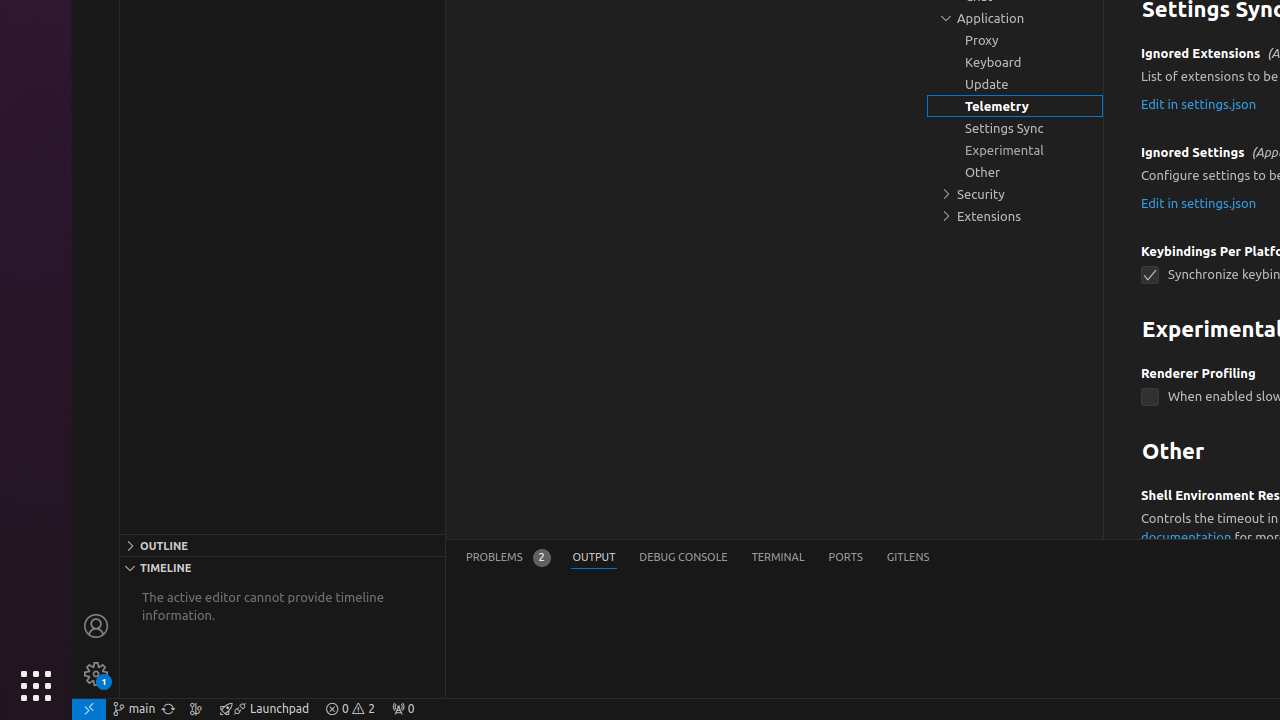 The height and width of the screenshot is (720, 1280). What do you see at coordinates (264, 709) in the screenshot?
I see `rocket gitlens-unplug Launchpad, GitLens Launchpad ᴘʀᴇᴠɪᴇᴡ    &mdash;    [$(question)](command:gitlens.launchpad.indicator.action?%22info%22 "What is this?") [$(gear)](command:workbench.action.openSettings?%22gitlens.launchpad%22 "Settings")  |  [$(circle-slash) Hide](command:gitlens.launchpad.indicator.action?%22hide%22 "Hide") --- [Launchpad](command:gitlens.launchpad.indicator.action?%info%22 "Learn about Launchpad") organizes your pull requests into actionable groups to help you focus and keep your team unblocked. It's always accessible using the `GitLens: Open Launchpad` command from the Command Palette. --- [Connect an integration](command:gitlens.showLaunchpad?%7B%22source%22%3A%22launchpad-indicator%22%7D "Connect an integration") to get started.` at bounding box center [264, 709].